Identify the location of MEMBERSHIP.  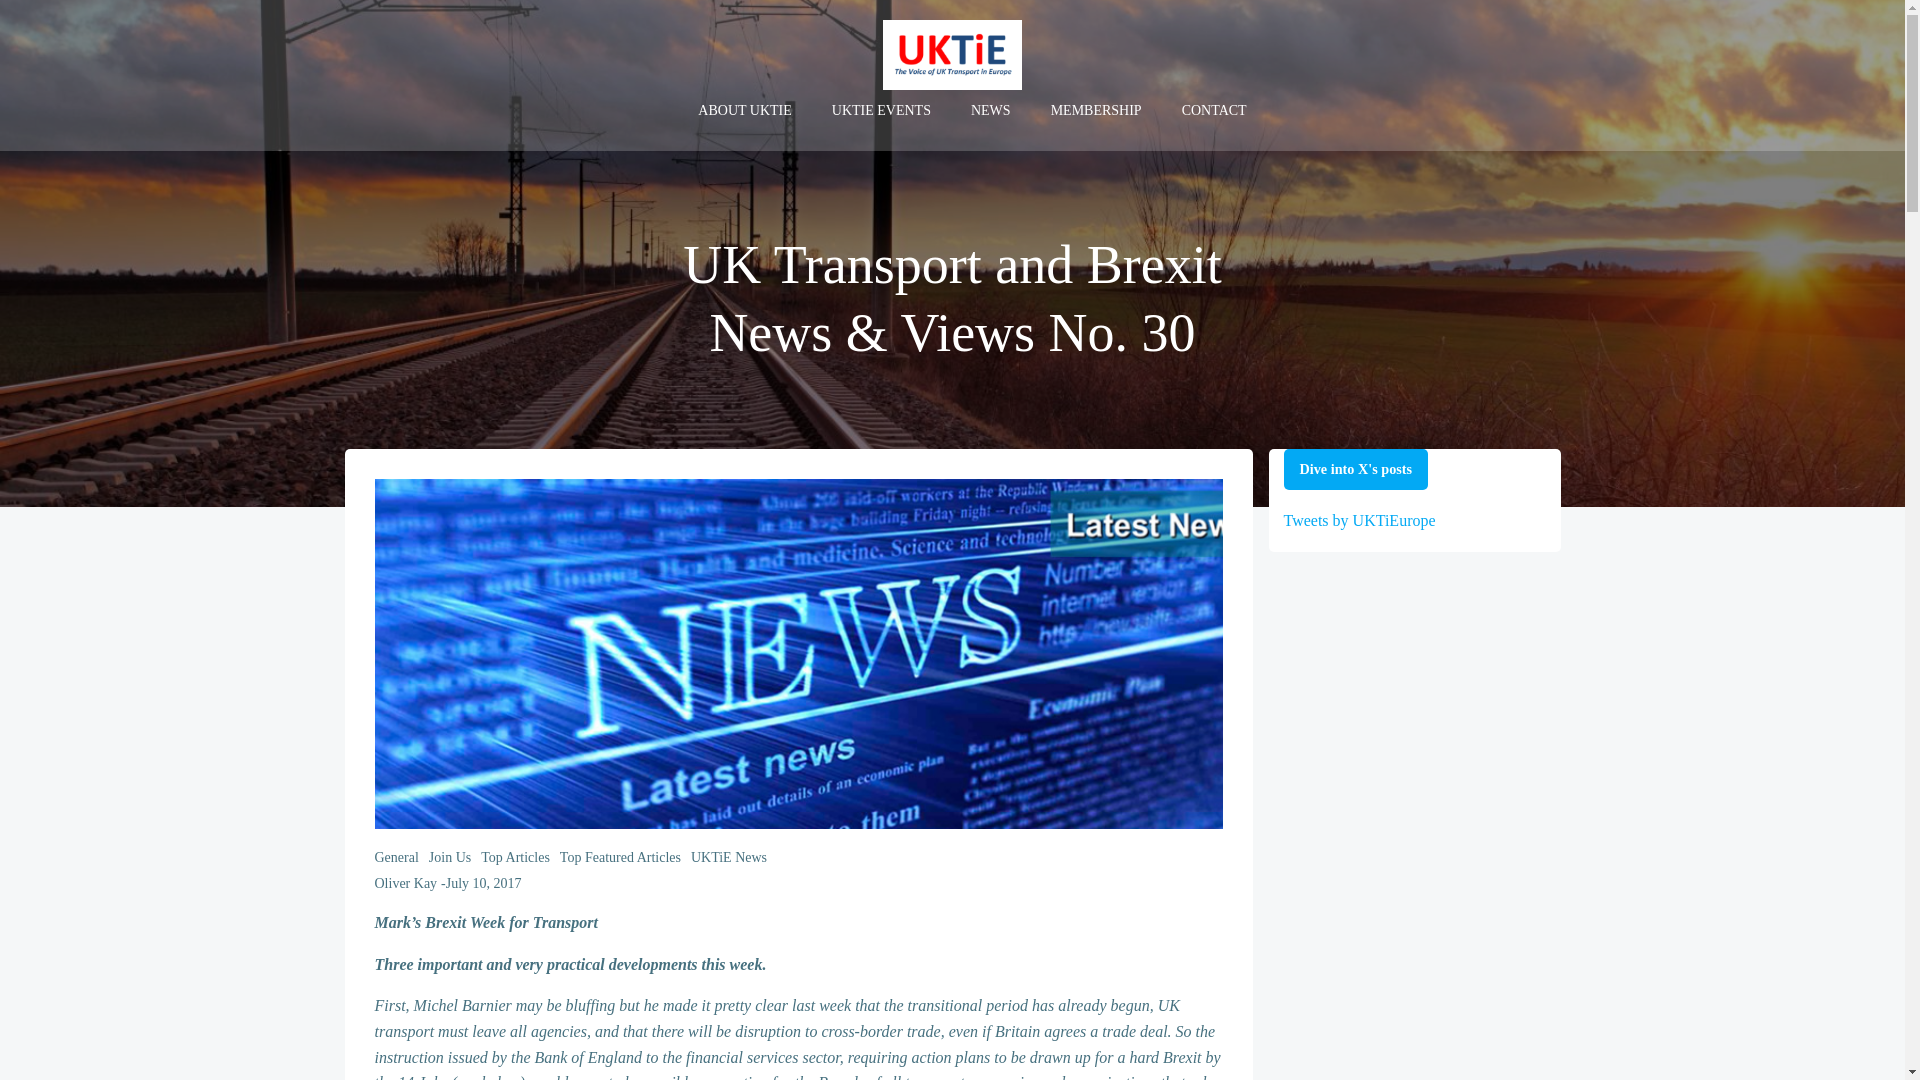
(1096, 110).